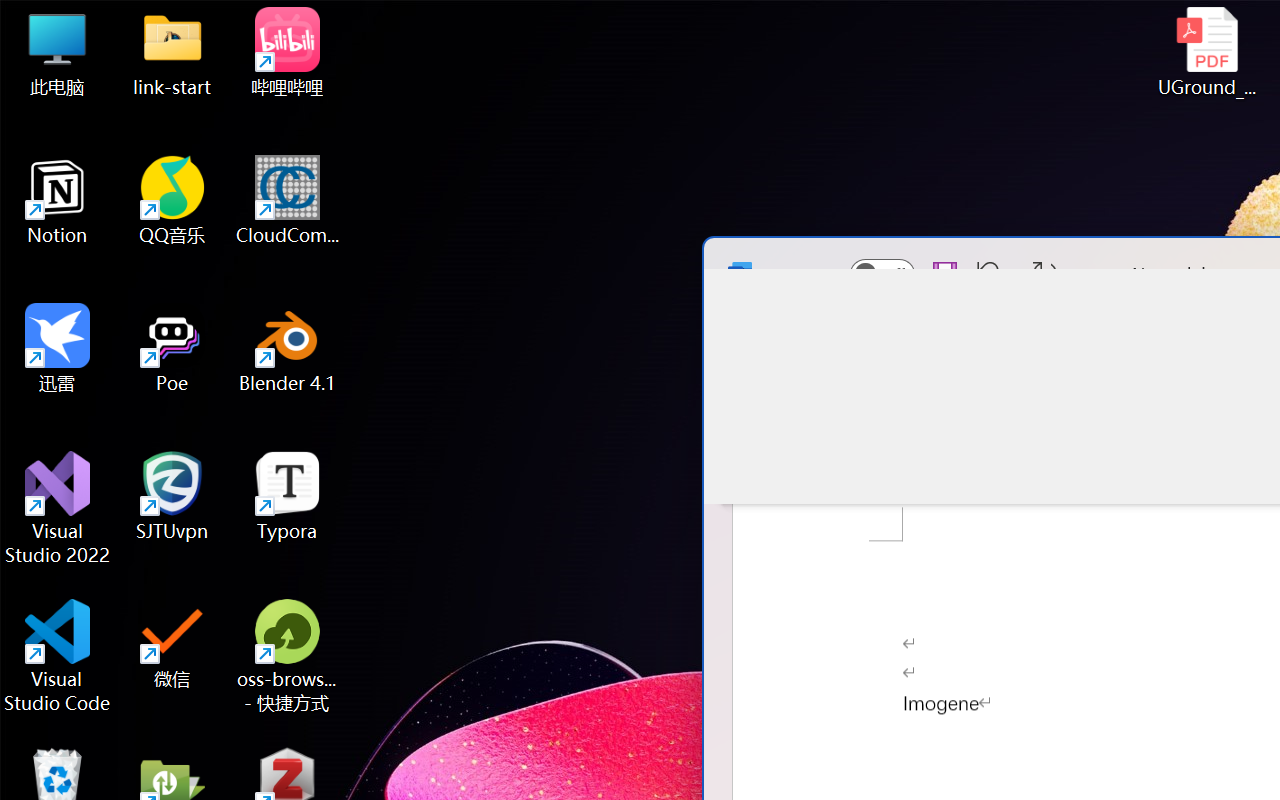  Describe the element at coordinates (1202, 412) in the screenshot. I see `Pencil: Gray, 1 mm` at that location.